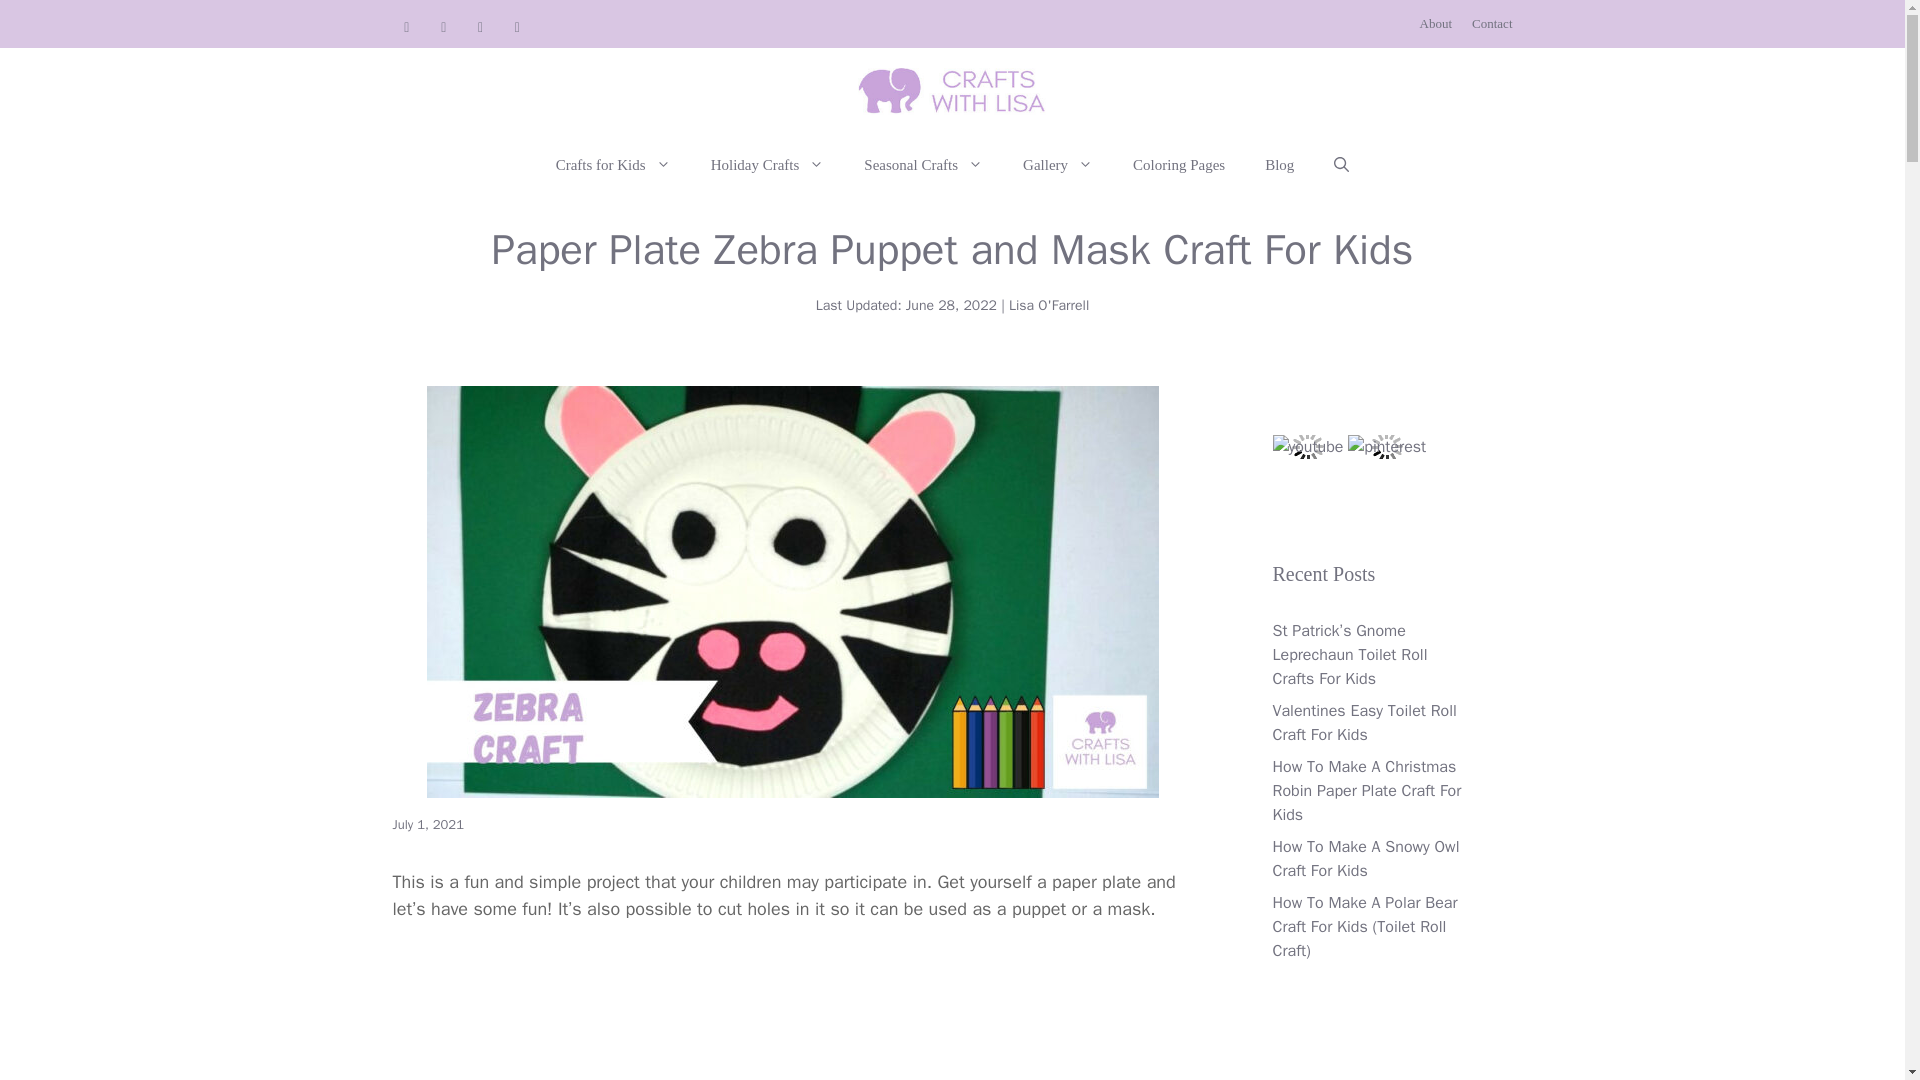 This screenshot has width=1920, height=1080. I want to click on pinterest, so click(1386, 447).